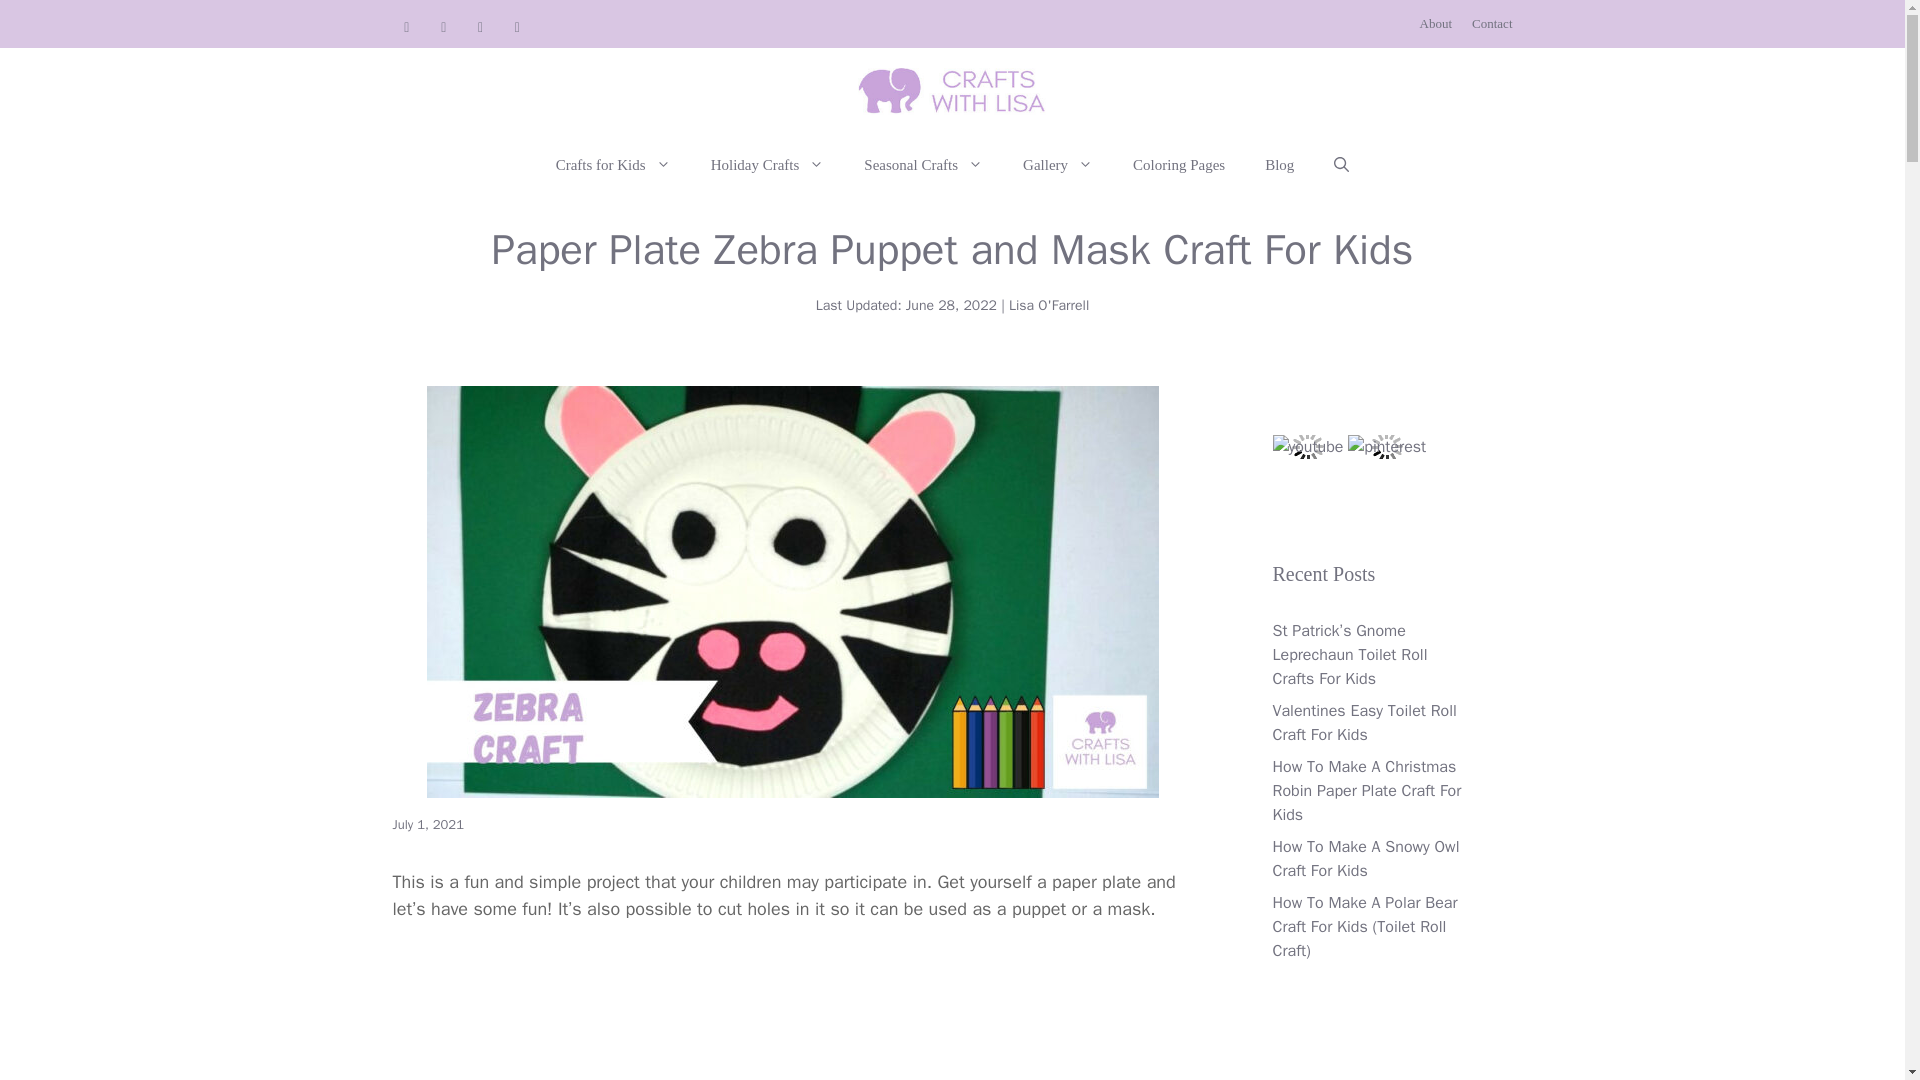 This screenshot has width=1920, height=1080. I want to click on pinterest, so click(1386, 447).